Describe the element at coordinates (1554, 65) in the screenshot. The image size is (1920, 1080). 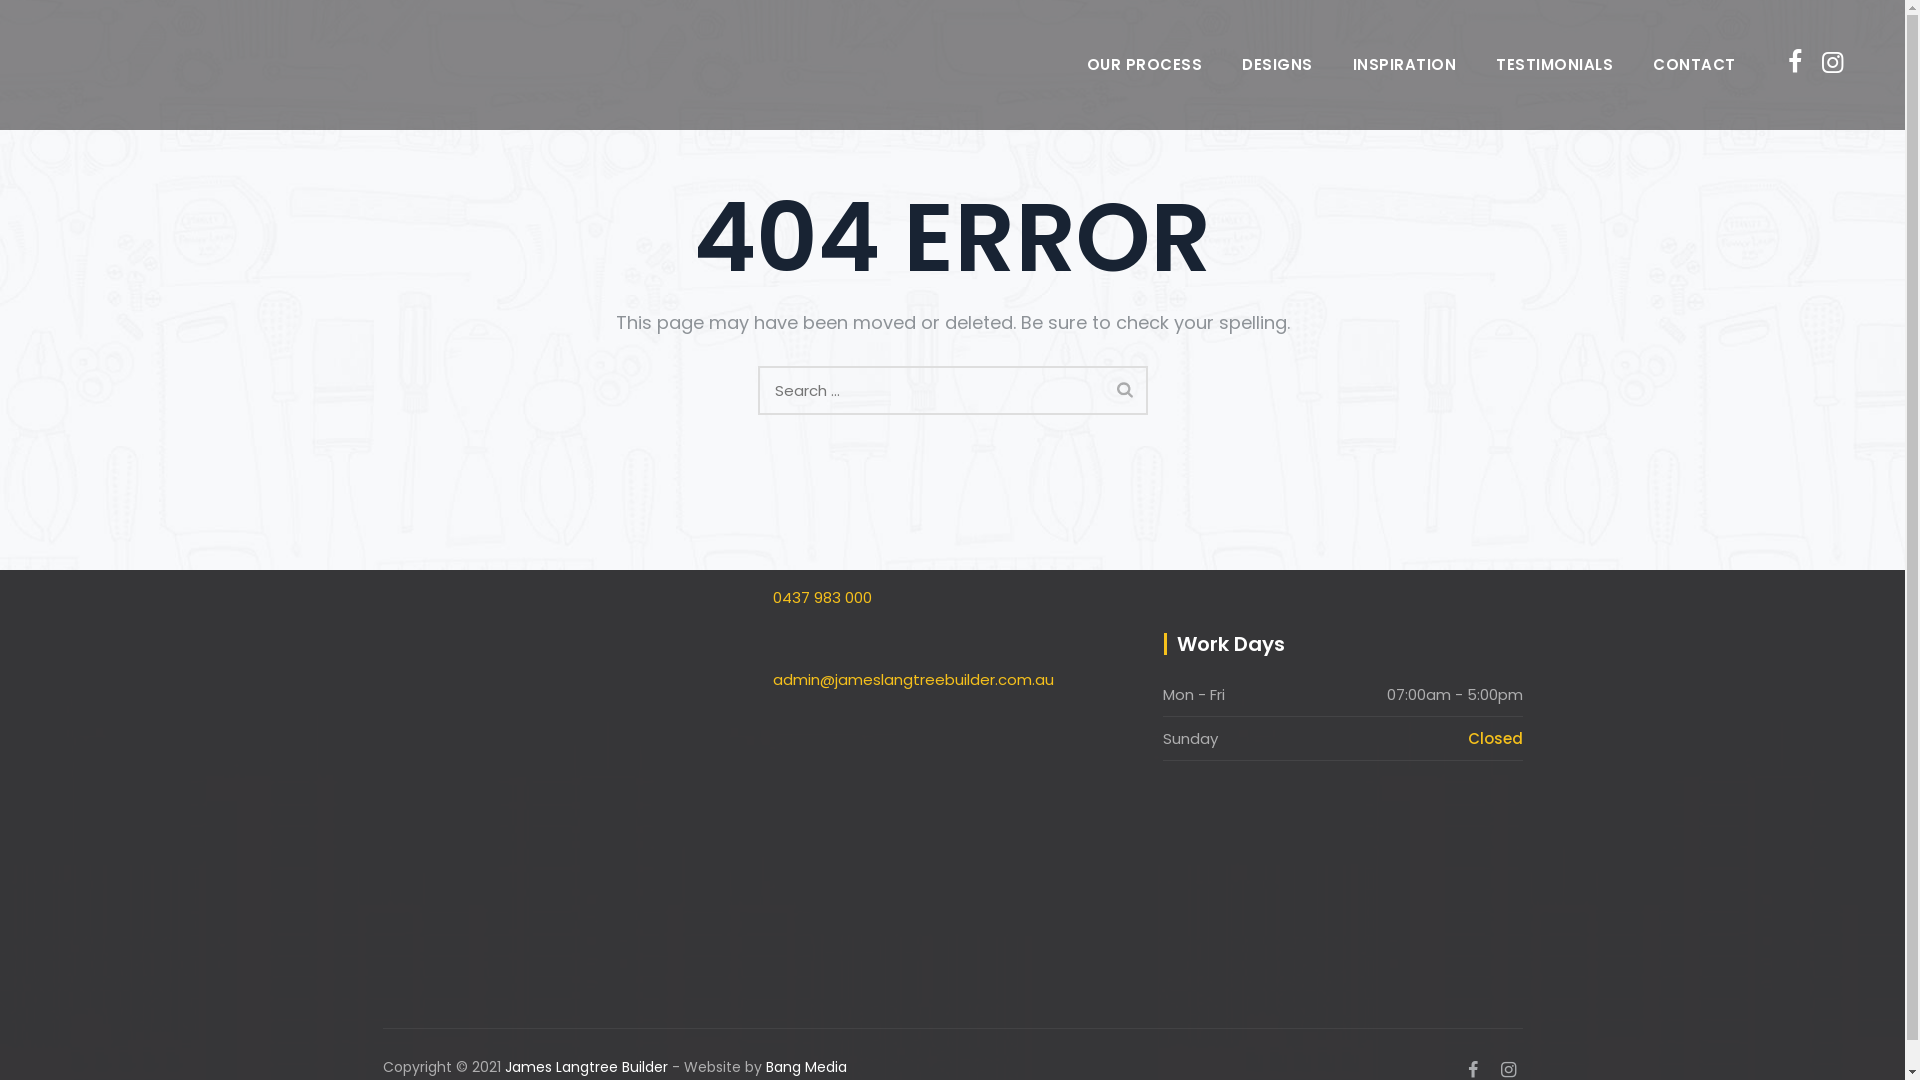
I see `TESTIMONIALS` at that location.